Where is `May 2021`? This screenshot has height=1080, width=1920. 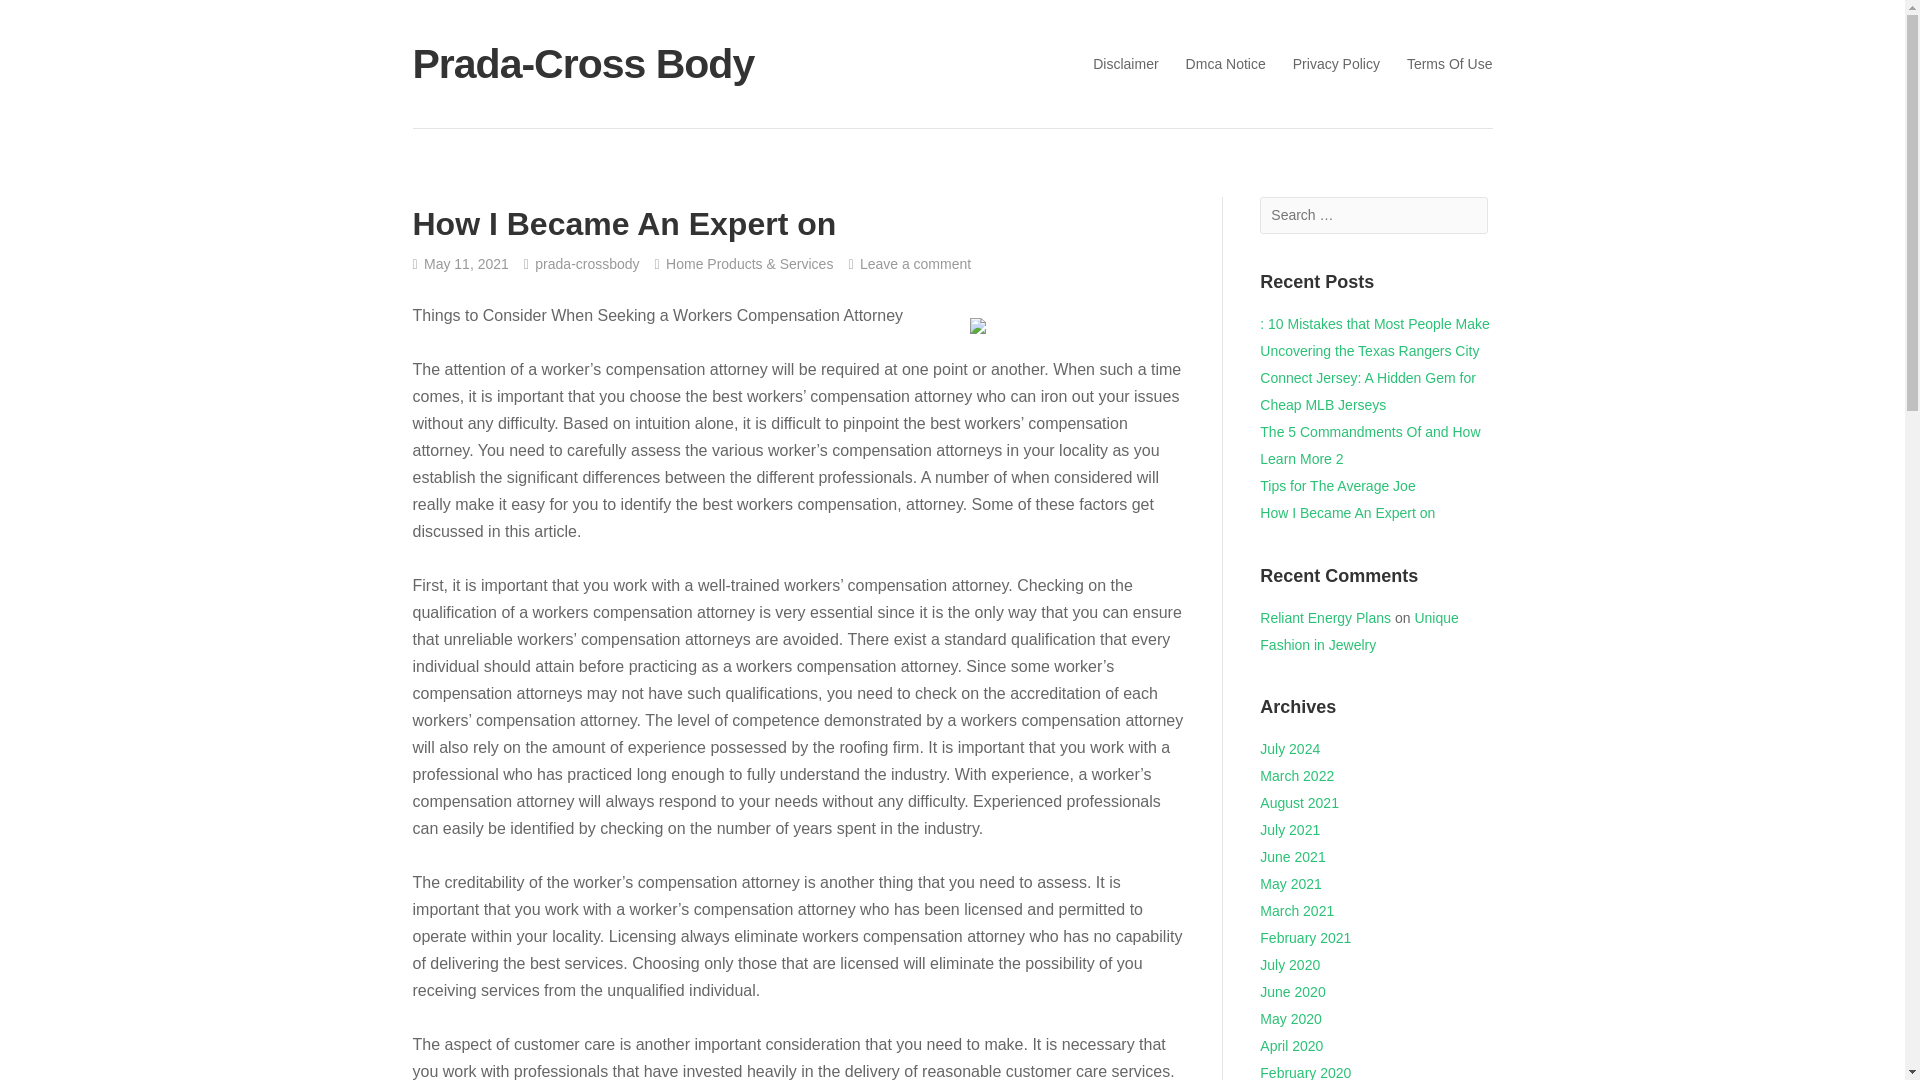 May 2021 is located at coordinates (1290, 884).